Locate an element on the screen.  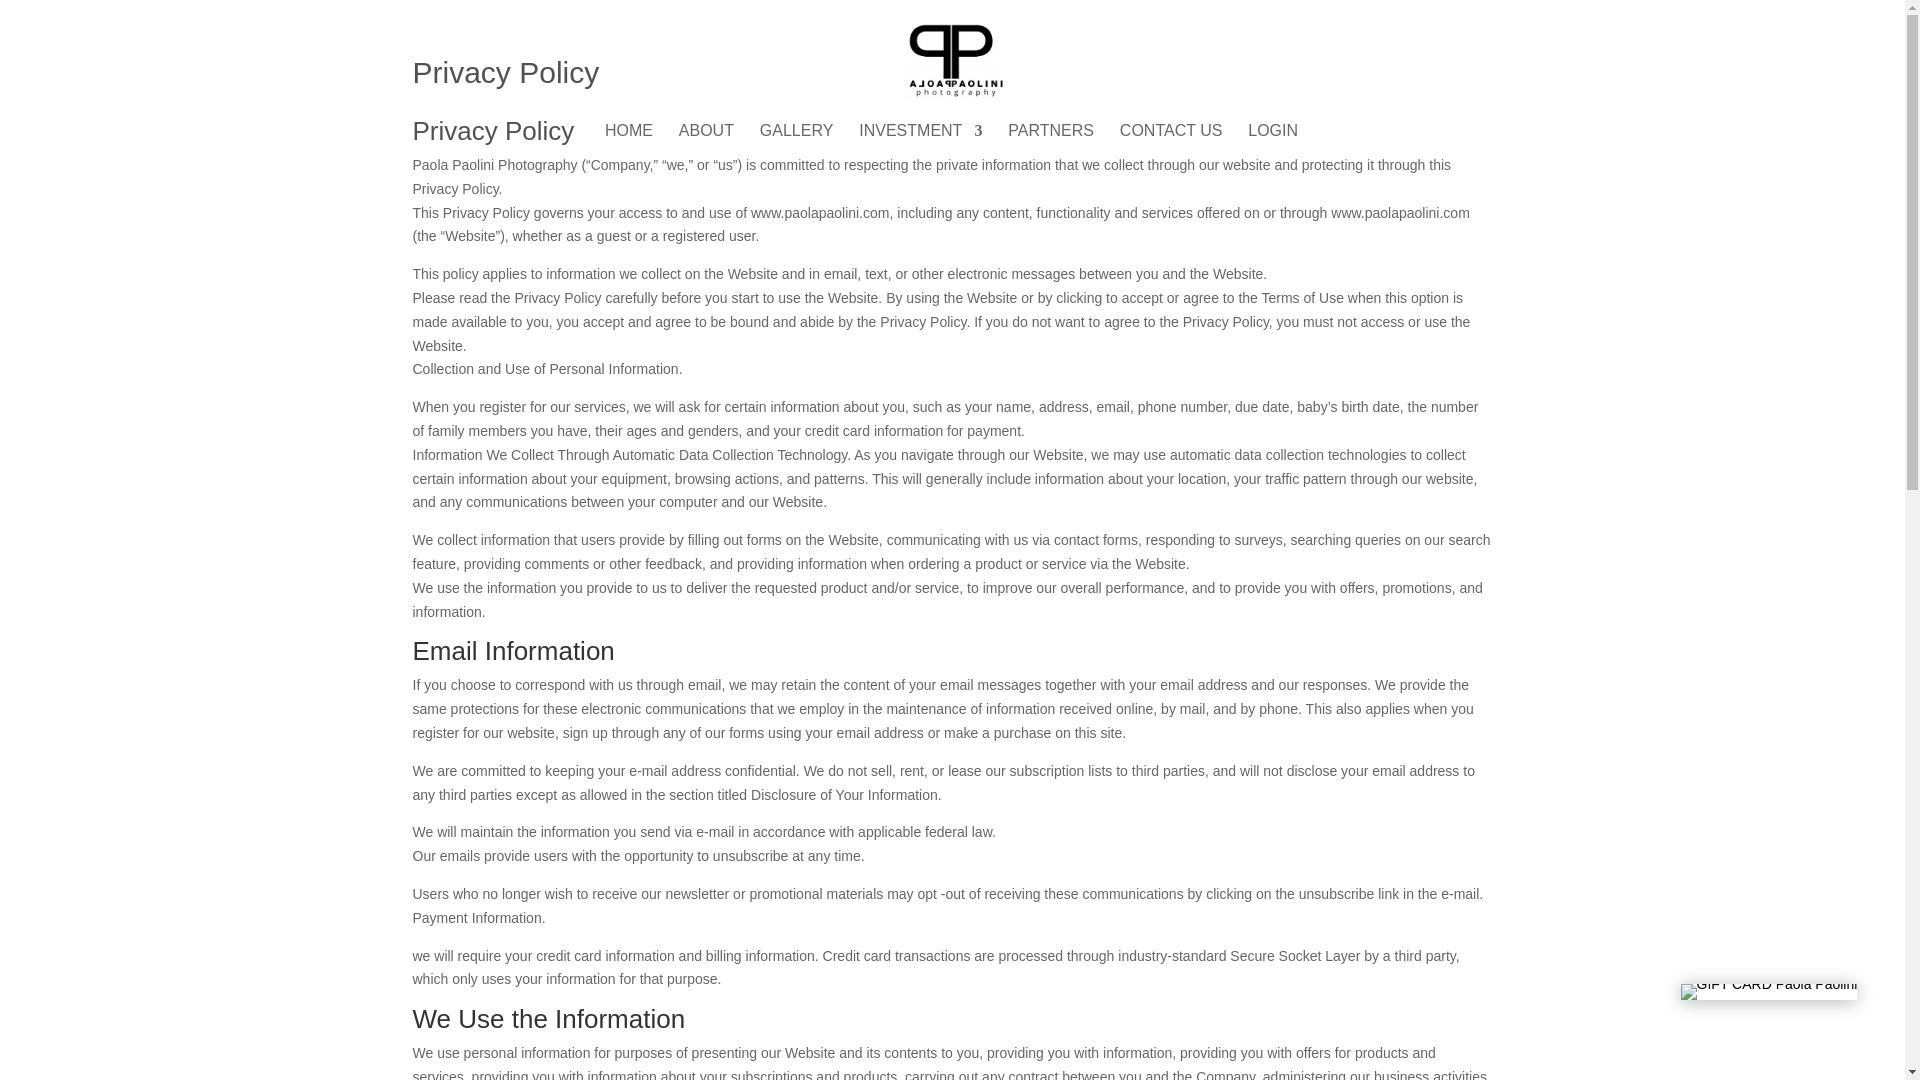
GALLERY is located at coordinates (796, 142).